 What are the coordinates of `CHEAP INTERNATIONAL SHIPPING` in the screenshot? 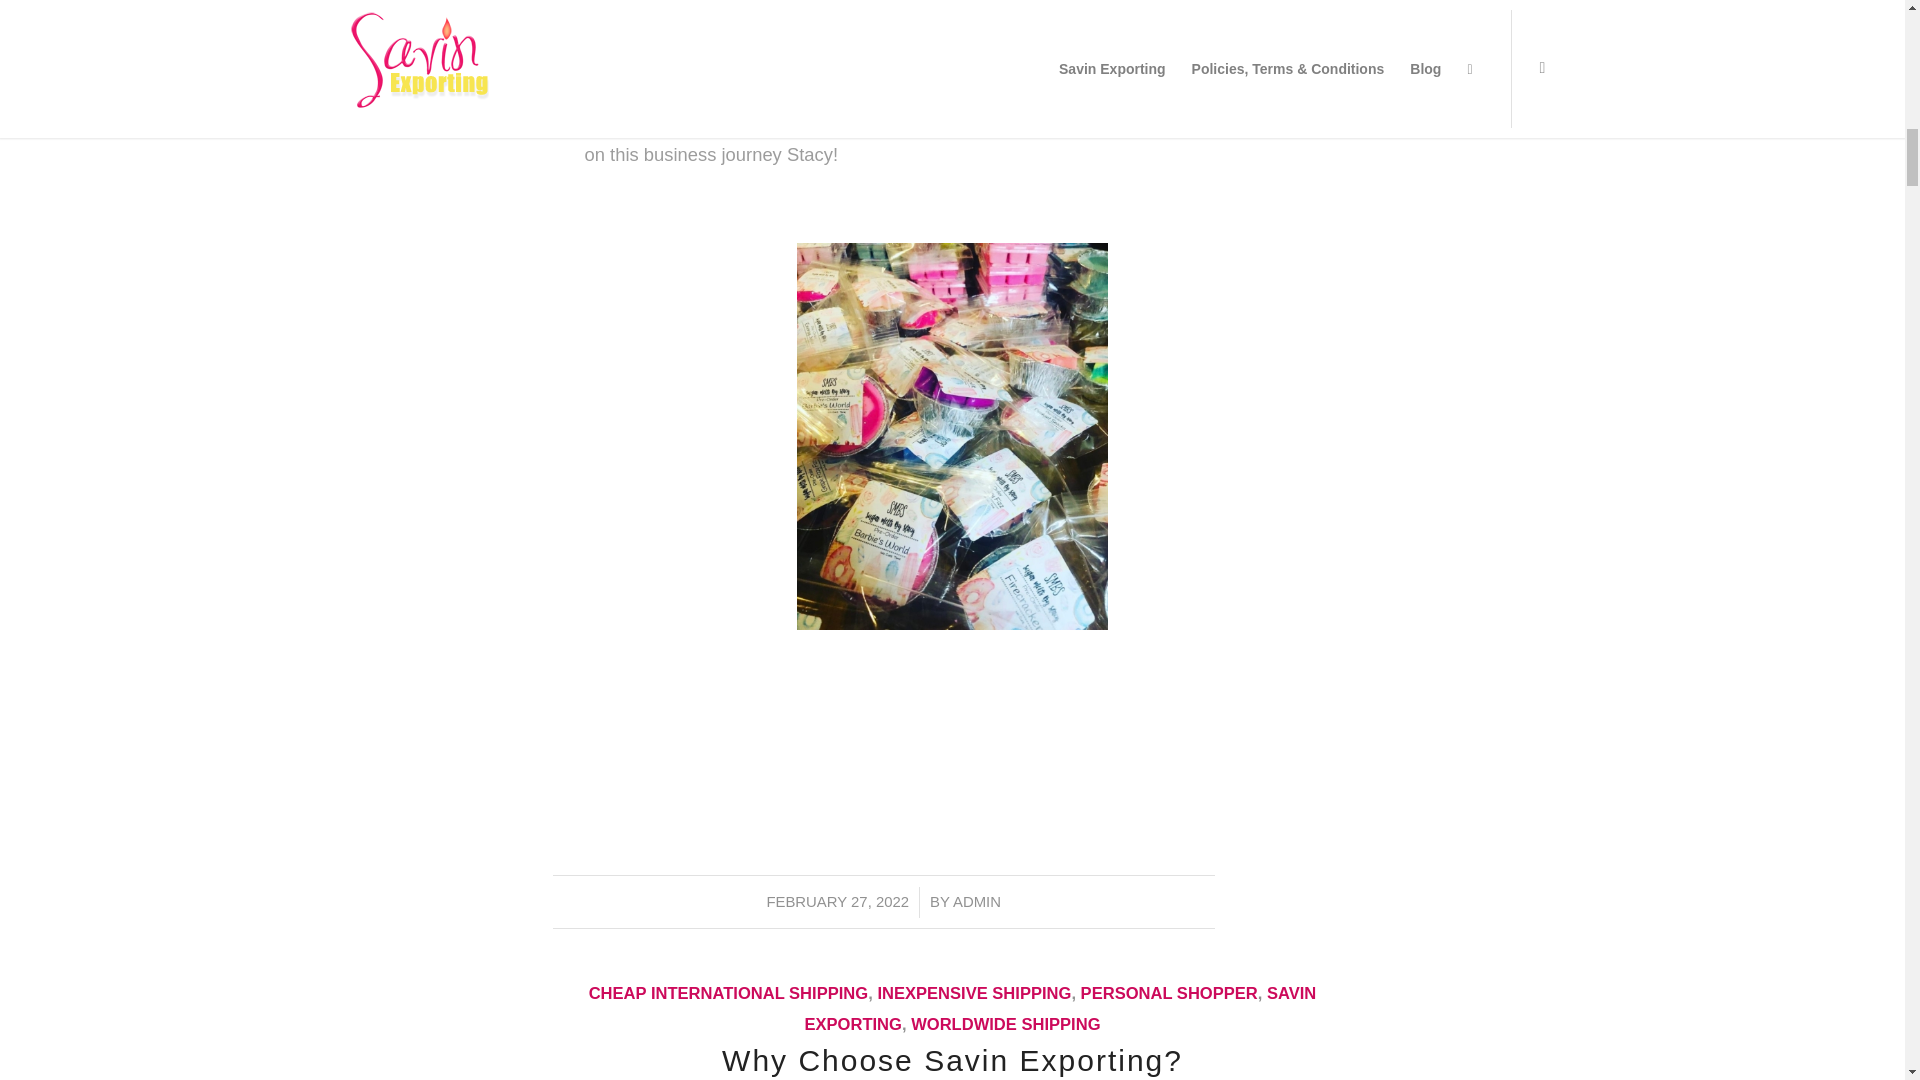 It's located at (729, 993).